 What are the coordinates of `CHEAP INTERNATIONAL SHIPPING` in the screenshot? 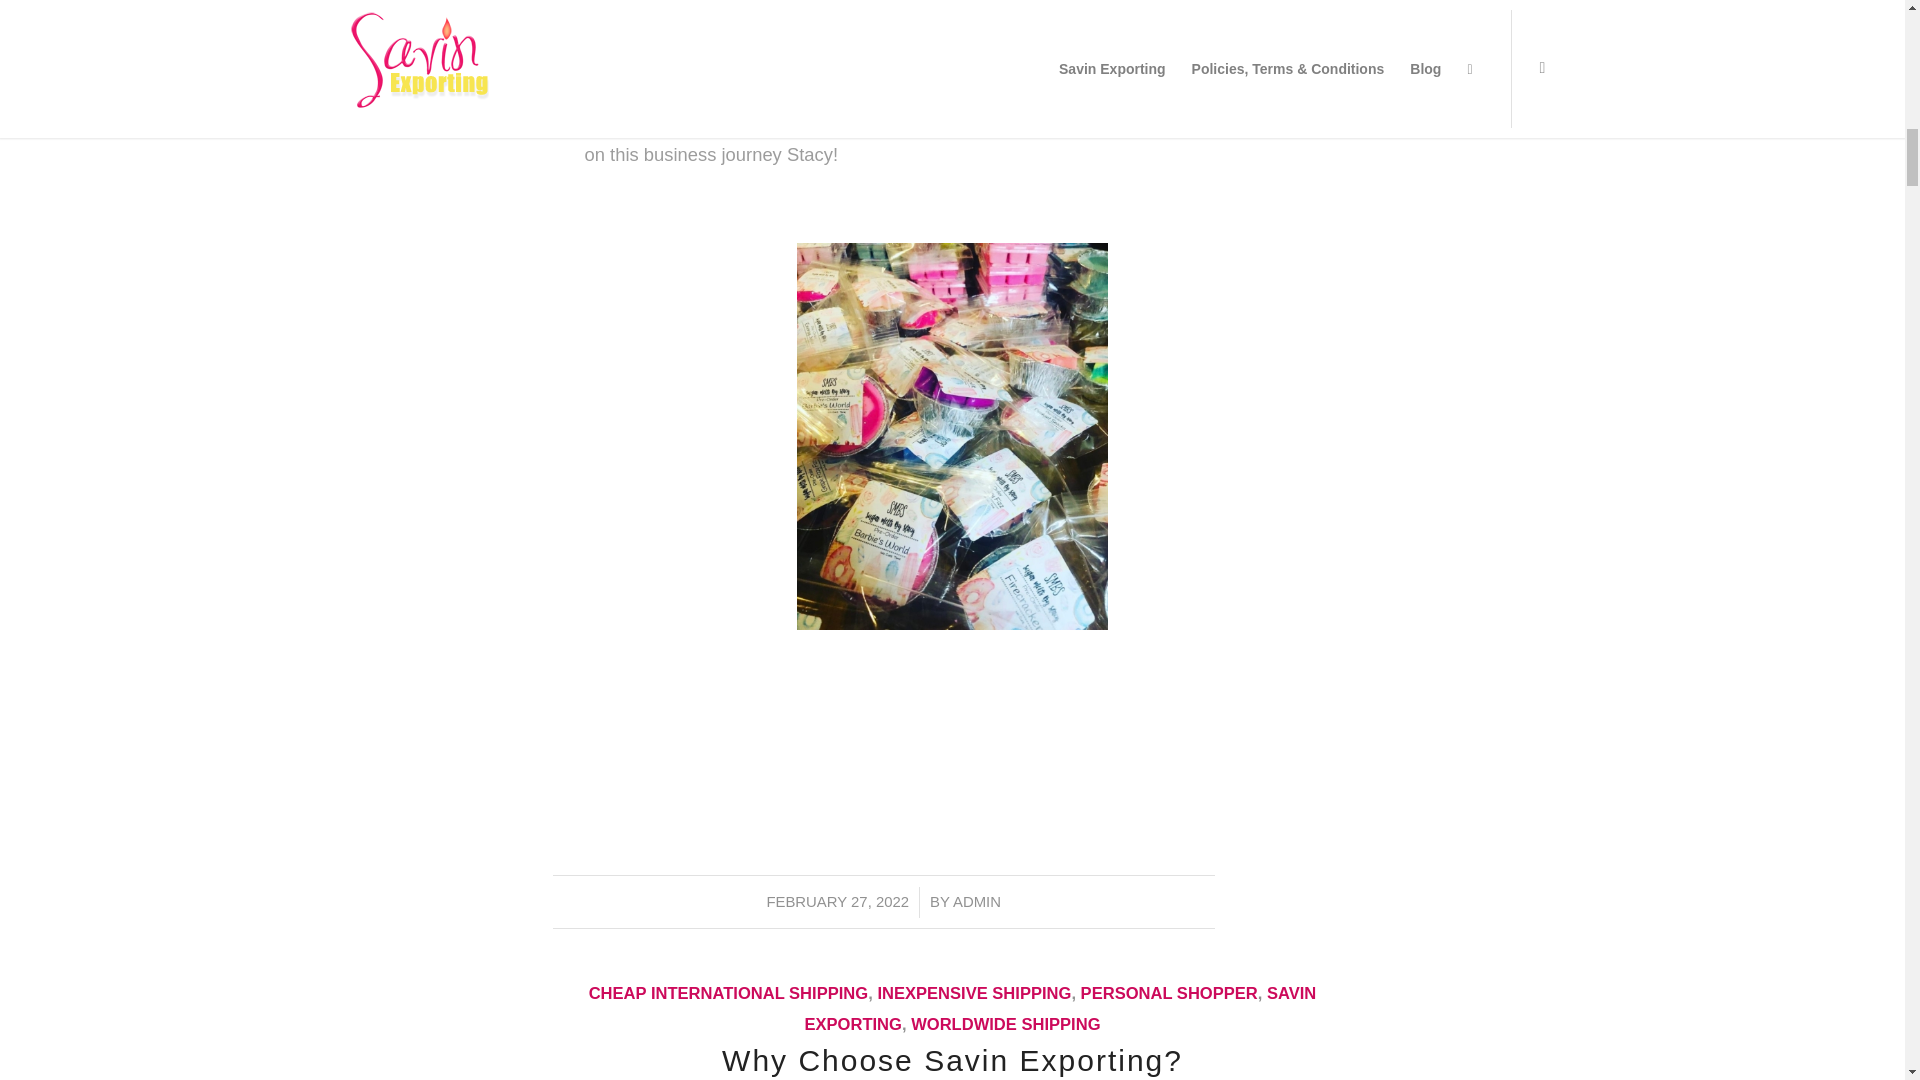 It's located at (729, 993).